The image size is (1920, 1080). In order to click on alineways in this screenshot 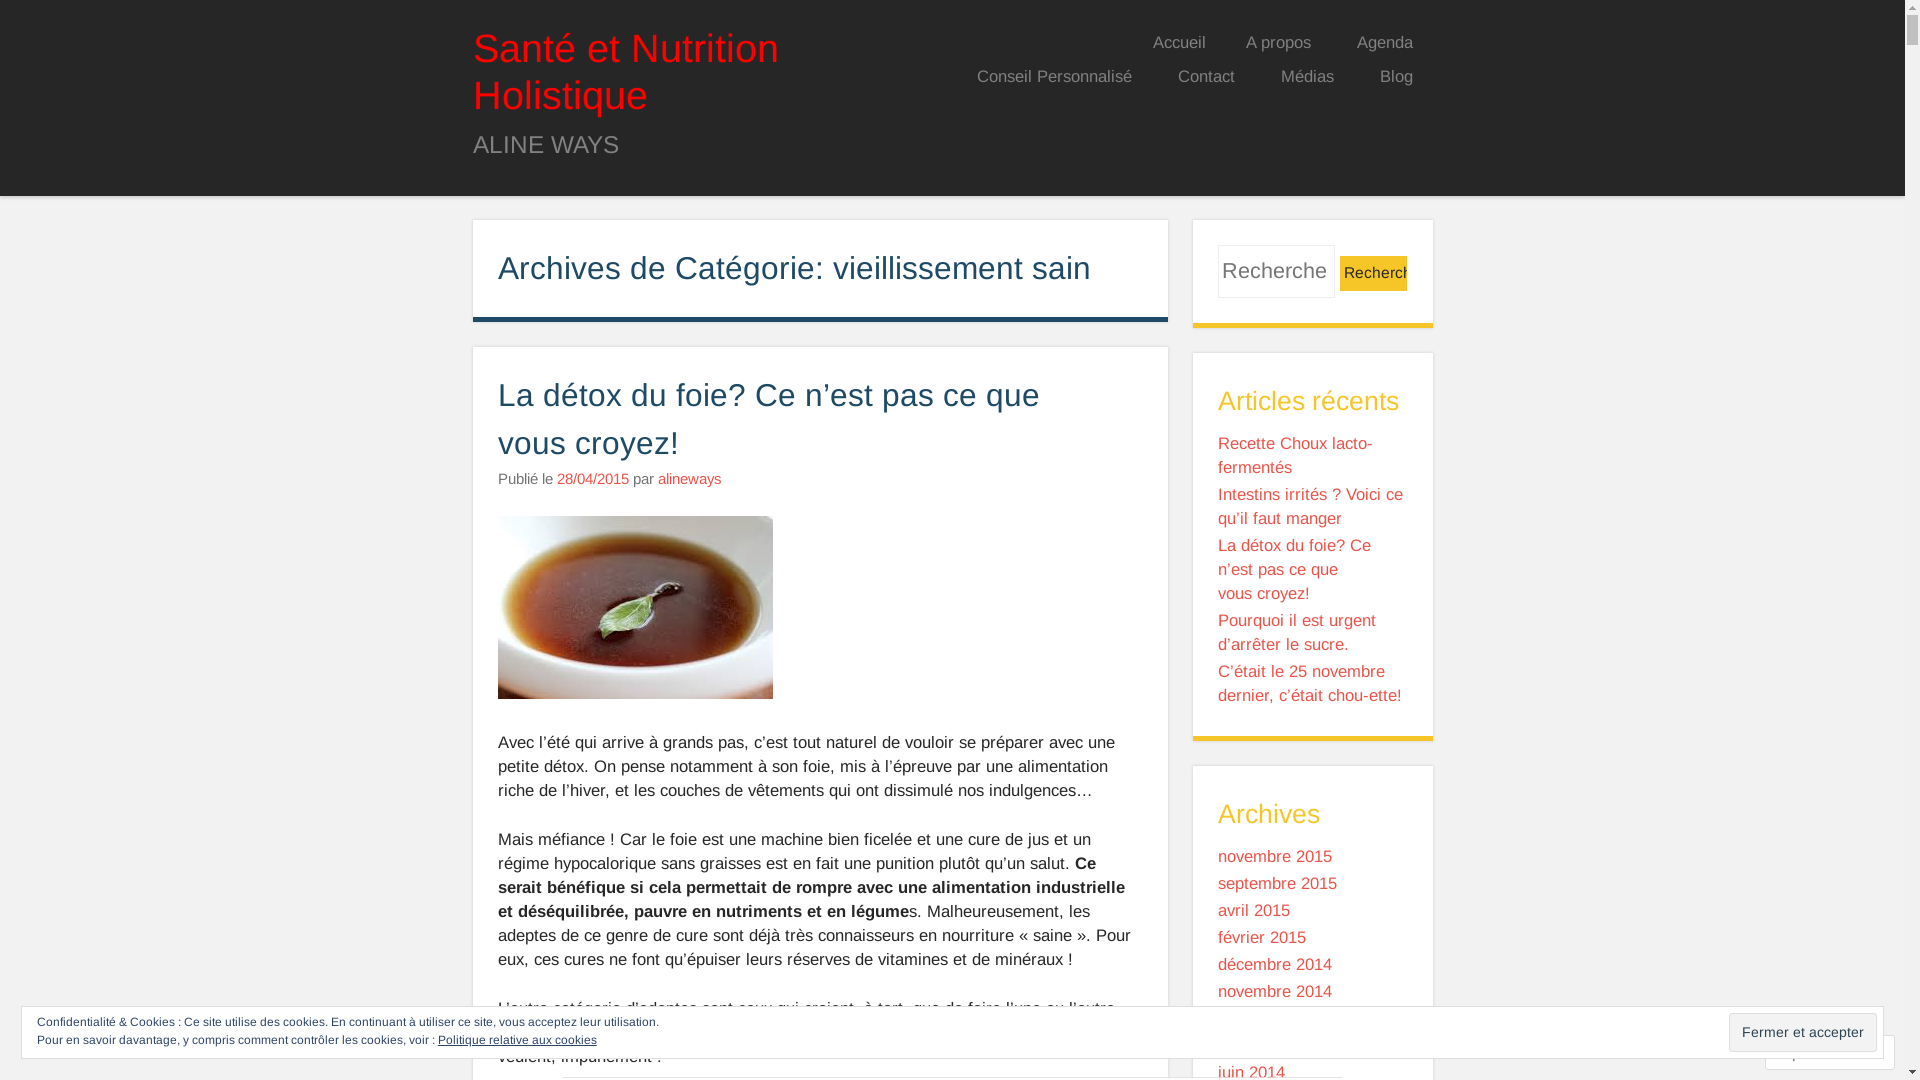, I will do `click(690, 478)`.